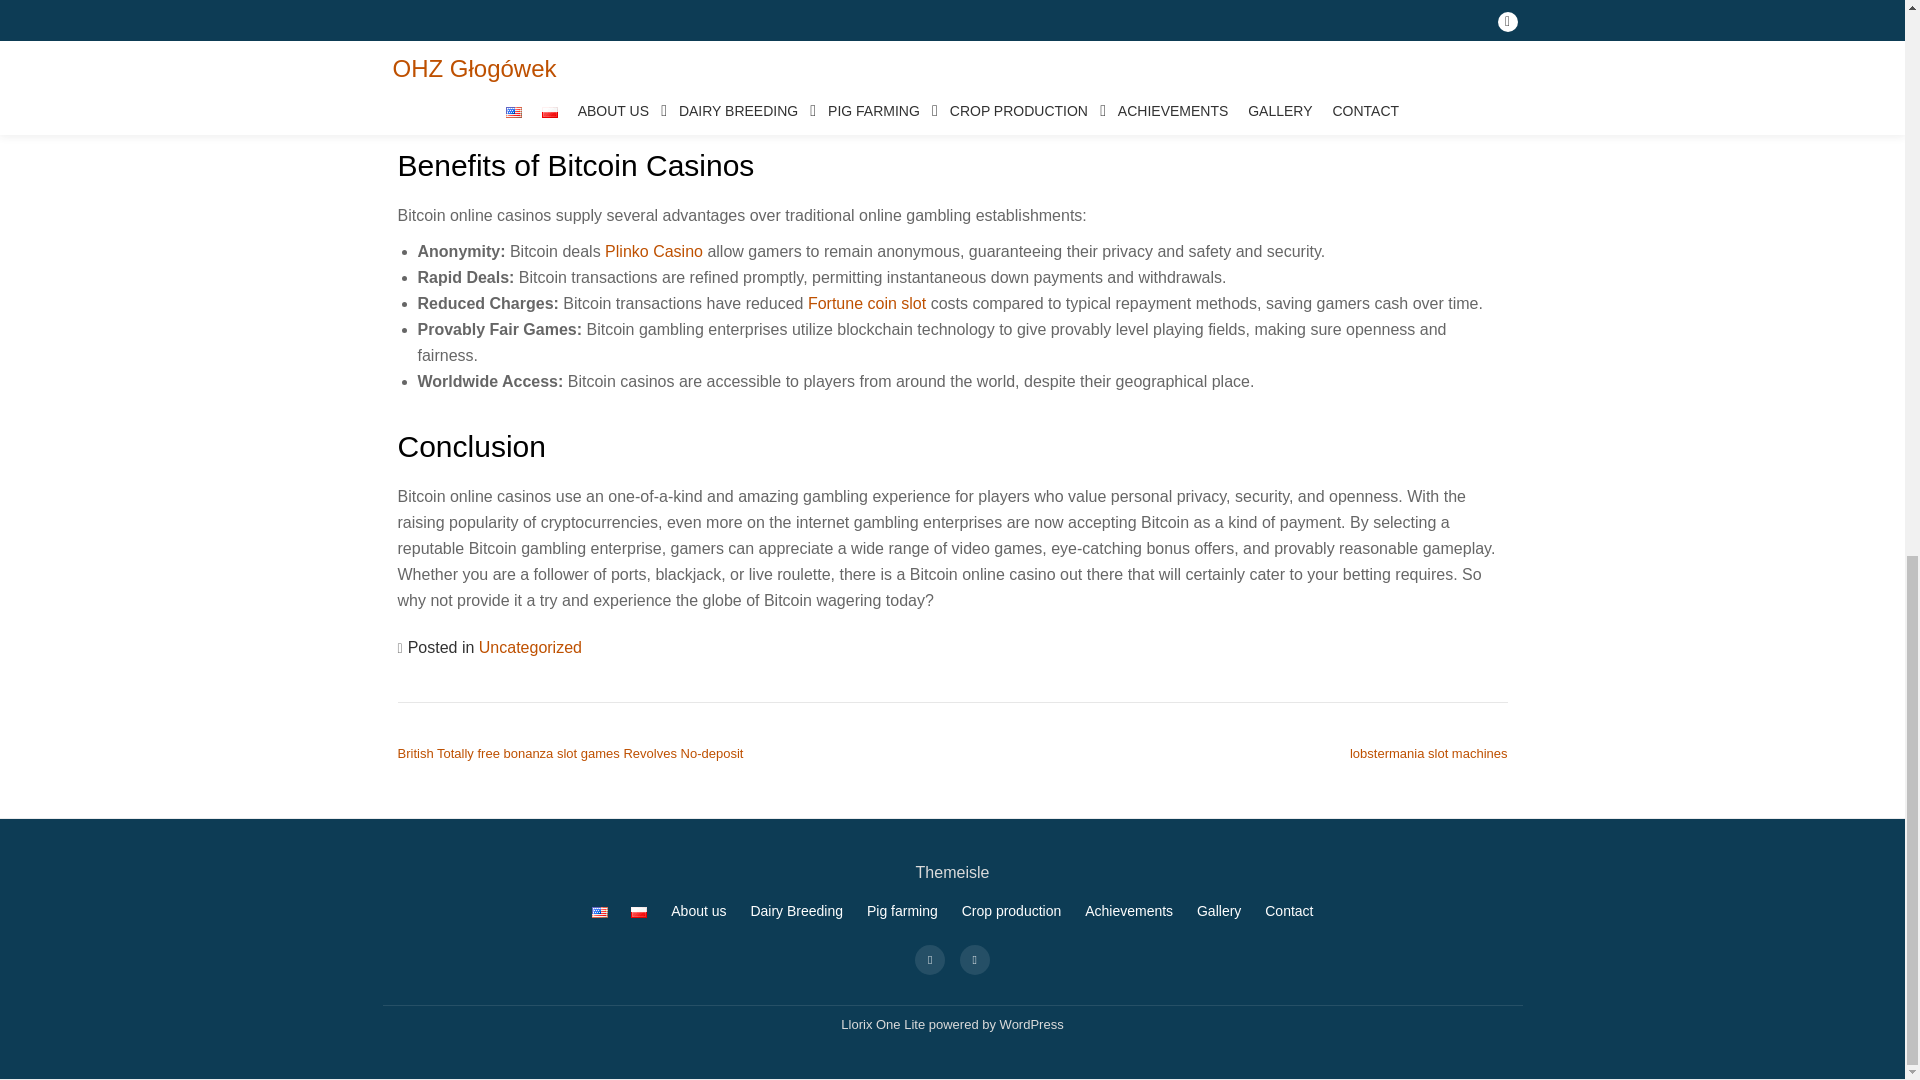 The image size is (1920, 1080). What do you see at coordinates (698, 910) in the screenshot?
I see `About us` at bounding box center [698, 910].